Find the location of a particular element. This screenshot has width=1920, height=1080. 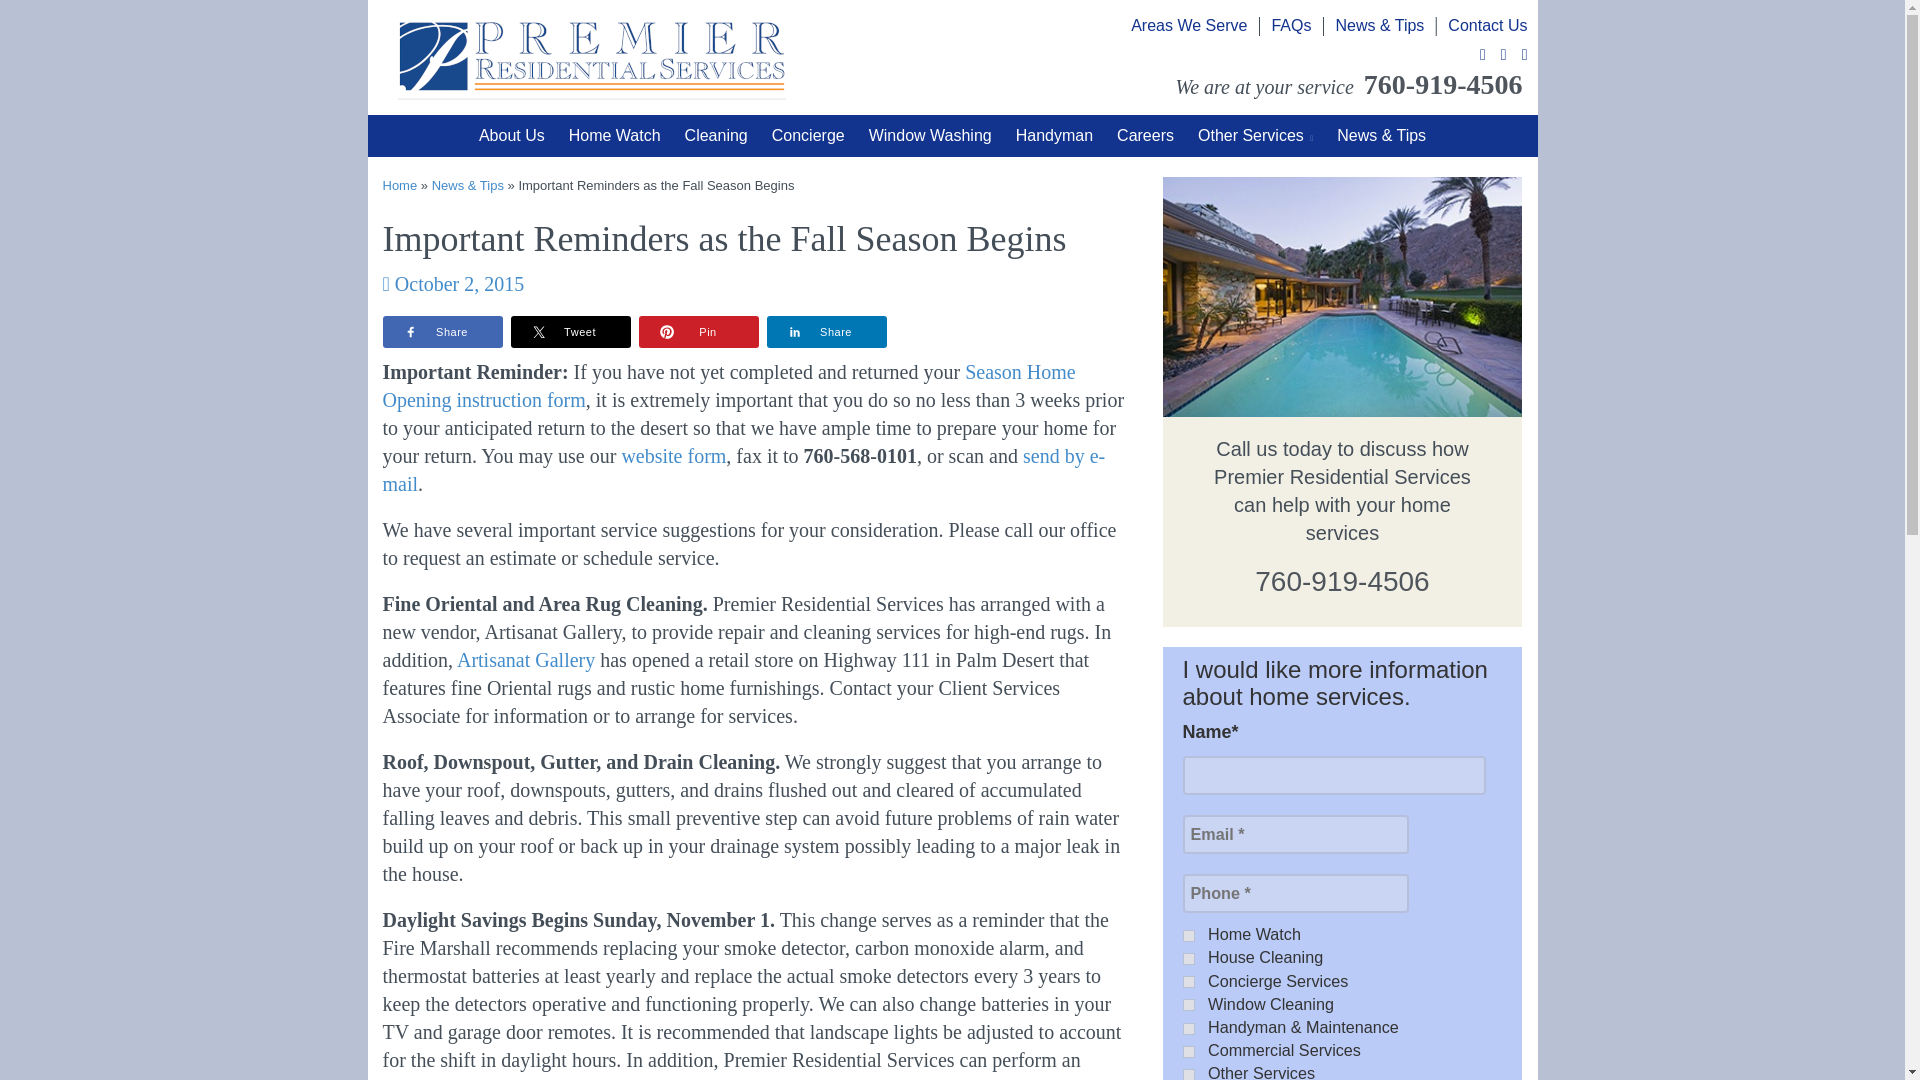

Artisanat Gallery is located at coordinates (526, 660).